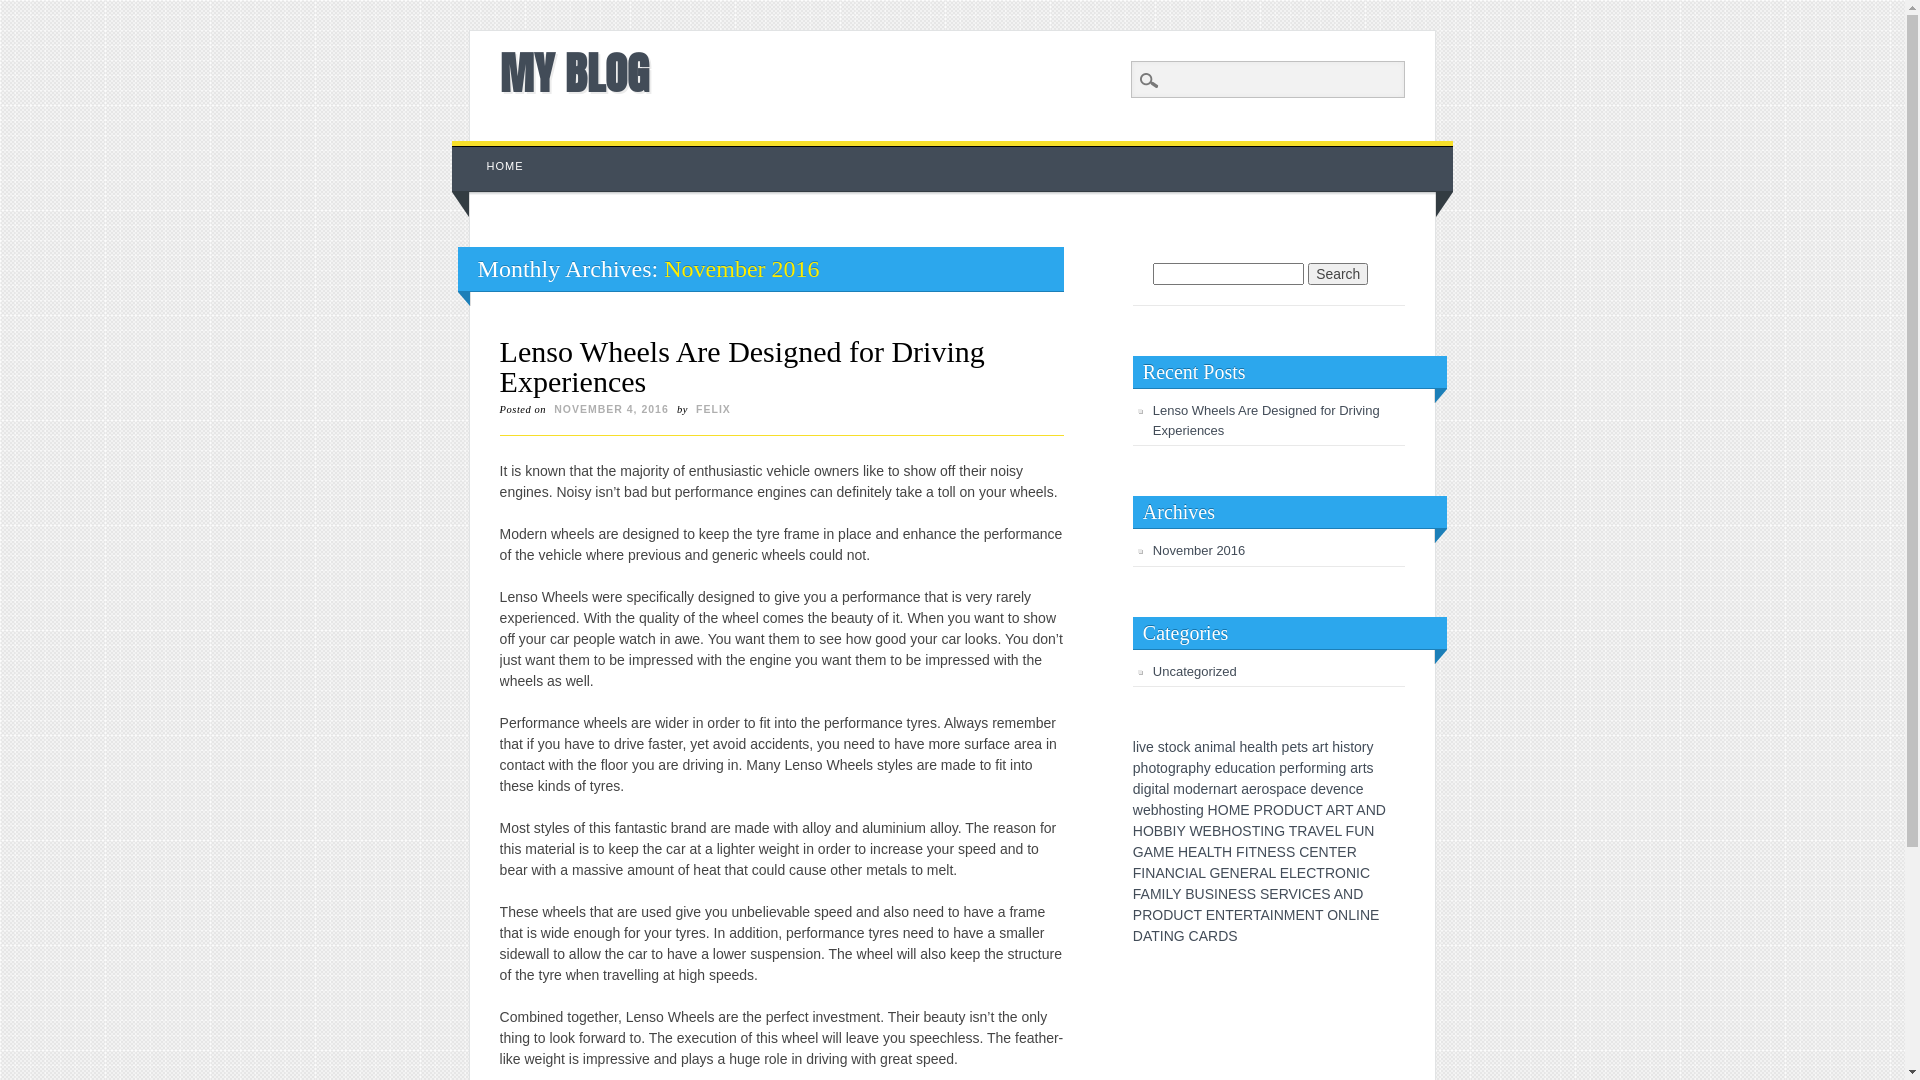 The width and height of the screenshot is (1920, 1080). I want to click on T, so click(1218, 852).